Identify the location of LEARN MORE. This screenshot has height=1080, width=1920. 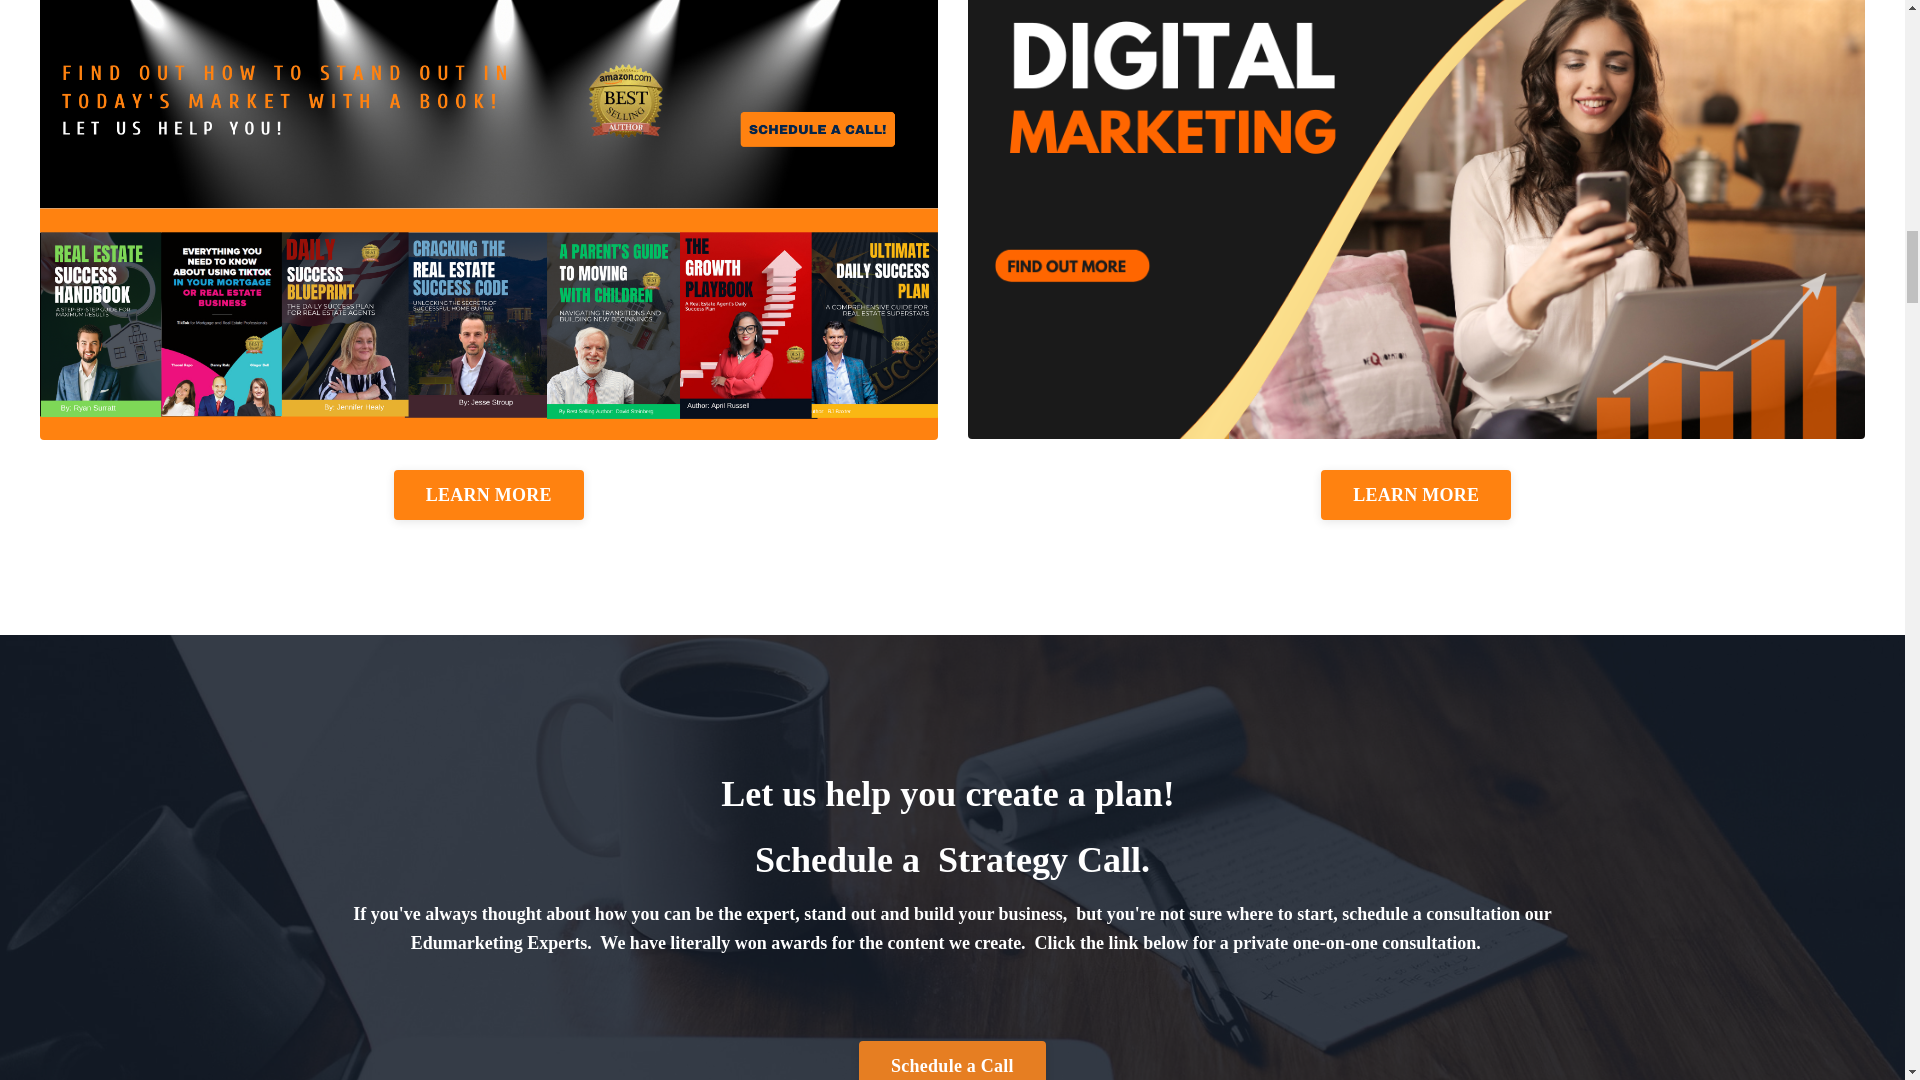
(488, 494).